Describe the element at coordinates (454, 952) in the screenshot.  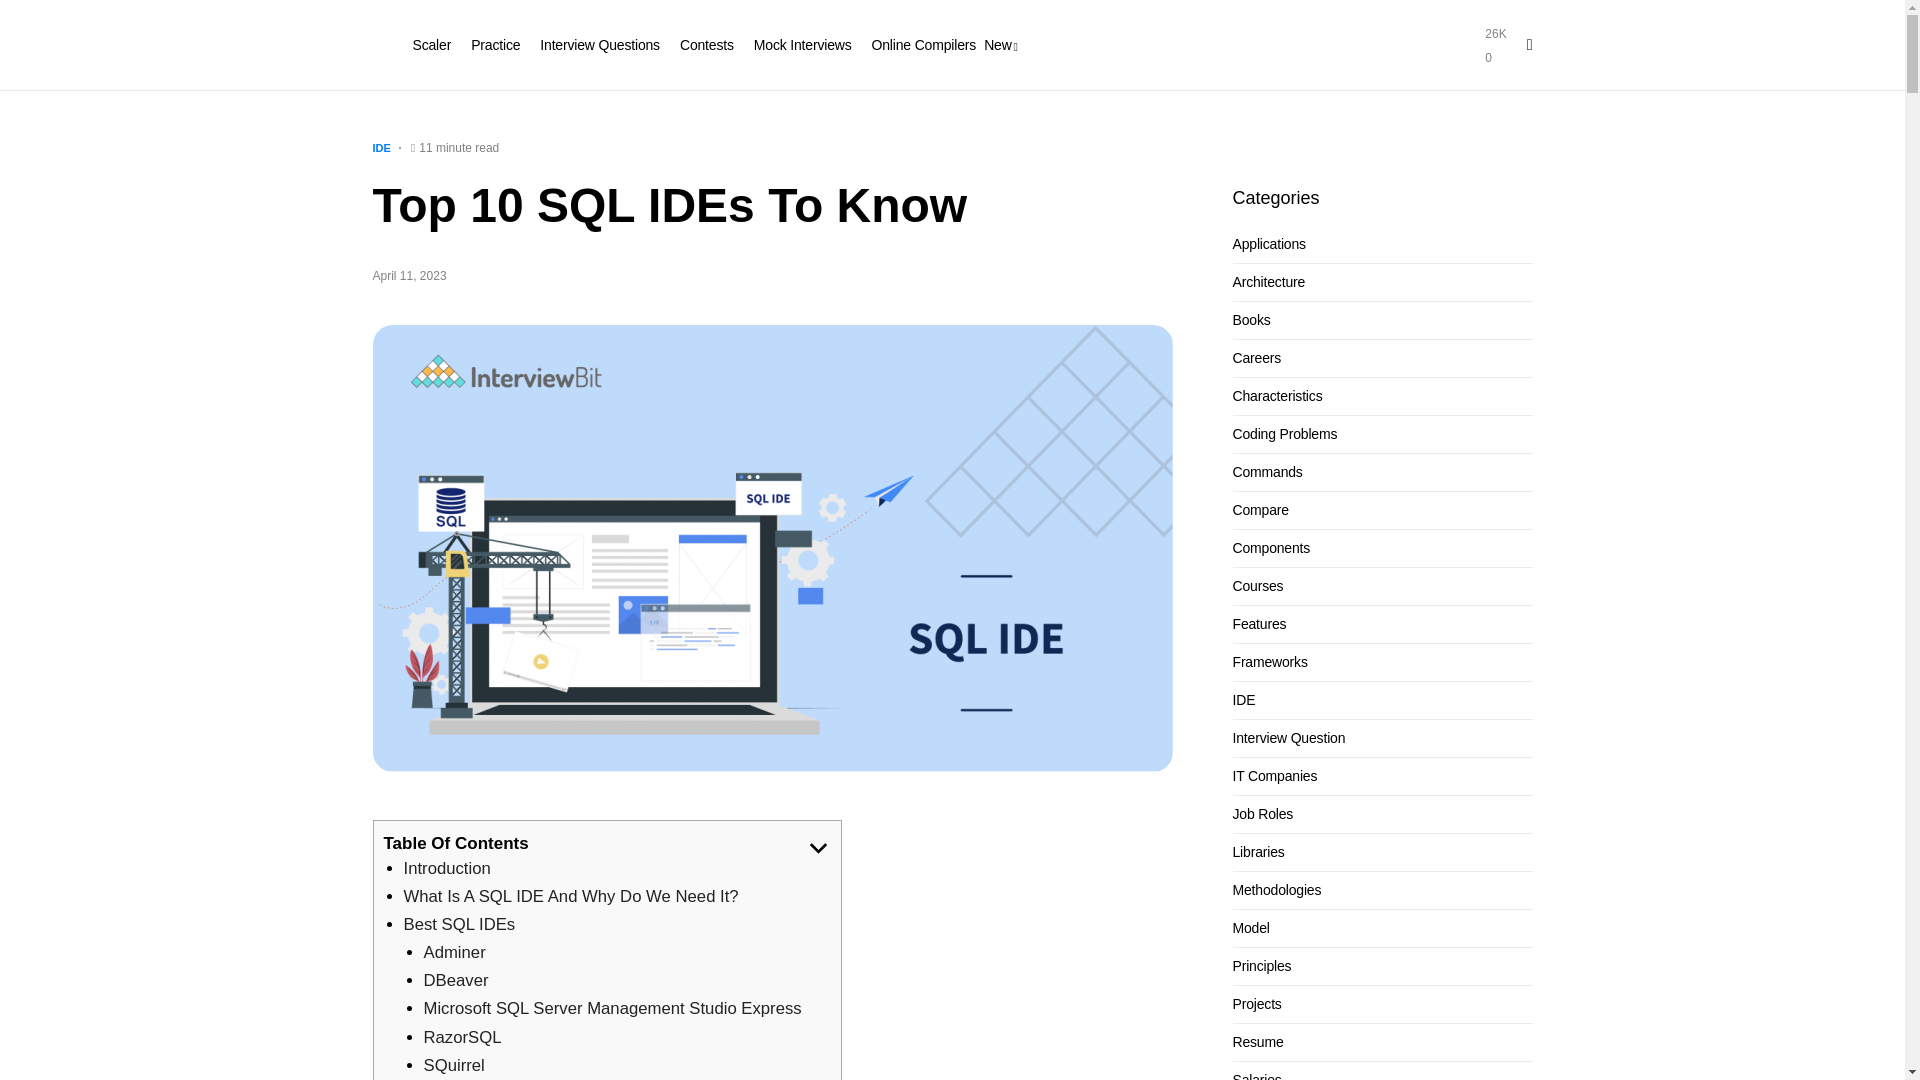
I see `Adminer` at that location.